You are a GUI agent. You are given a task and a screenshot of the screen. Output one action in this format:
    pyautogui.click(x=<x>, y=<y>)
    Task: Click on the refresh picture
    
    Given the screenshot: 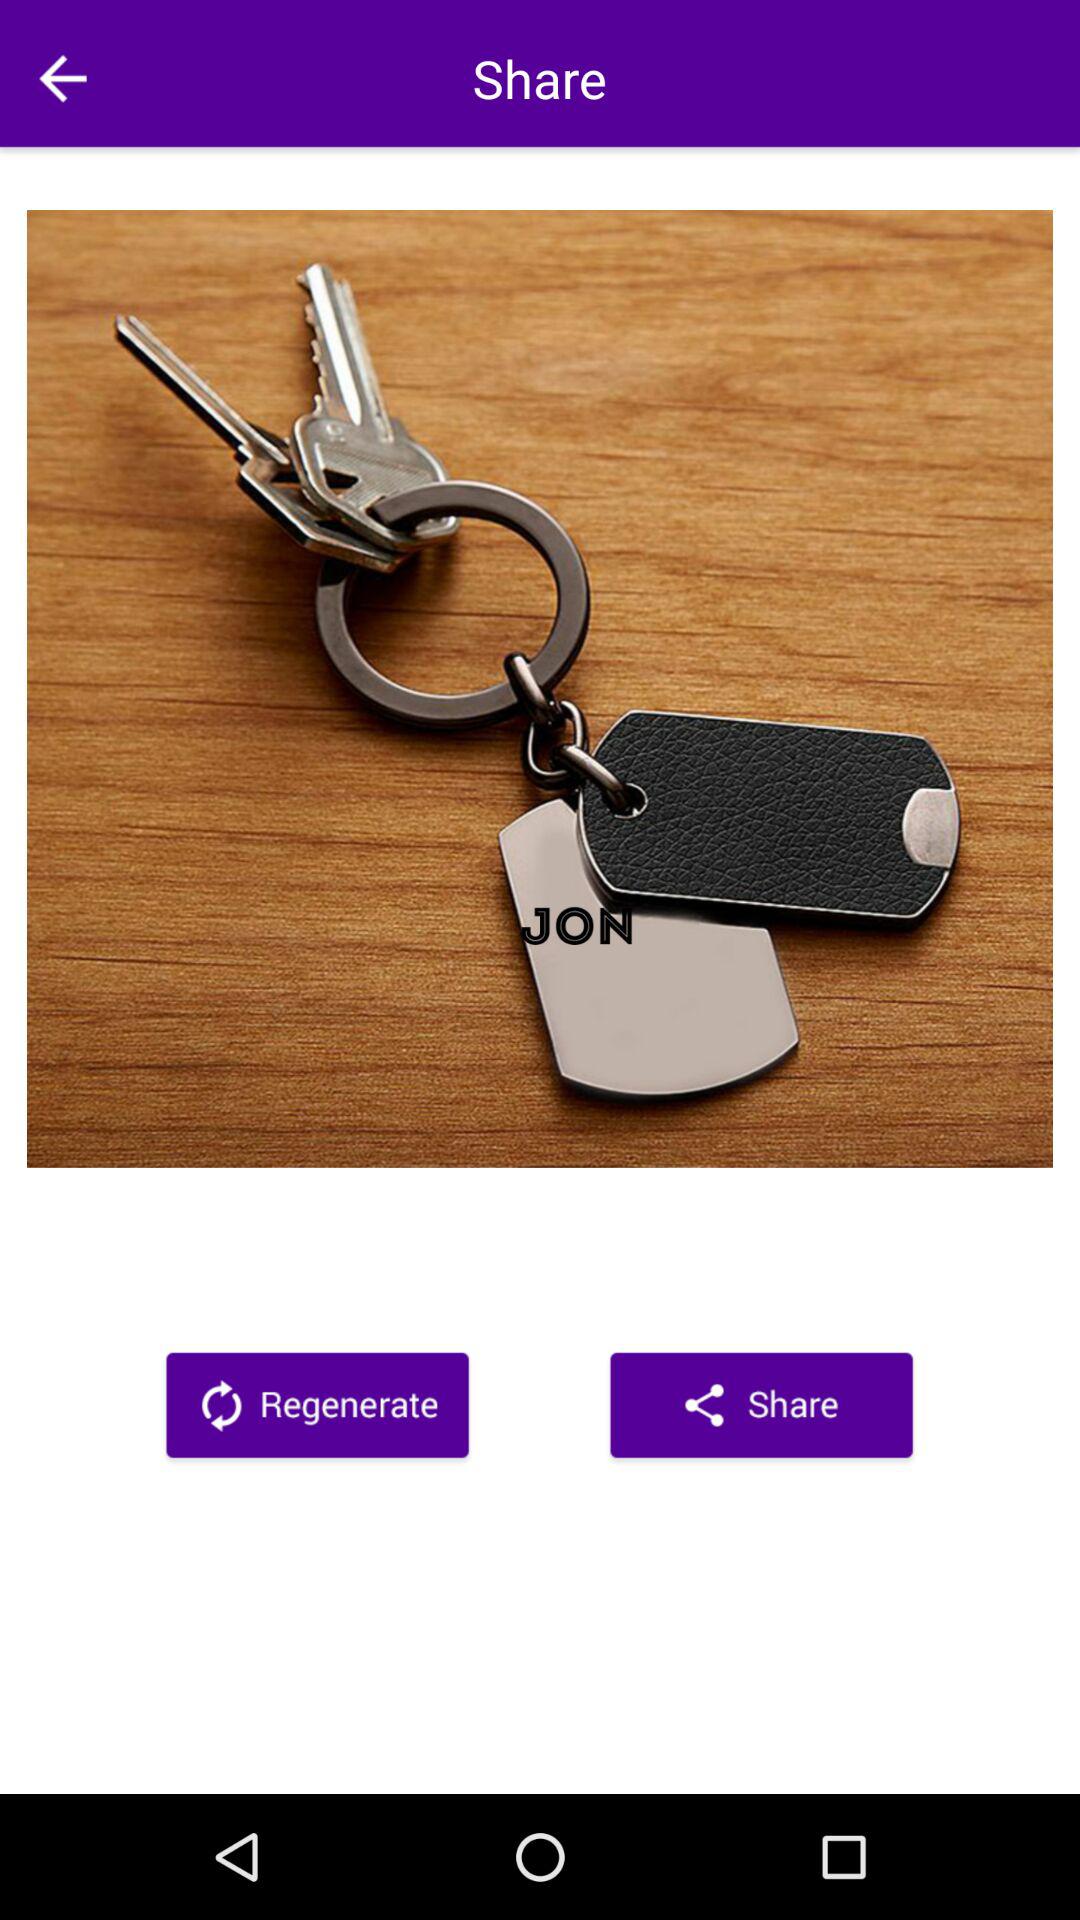 What is the action you would take?
    pyautogui.click(x=318, y=1409)
    